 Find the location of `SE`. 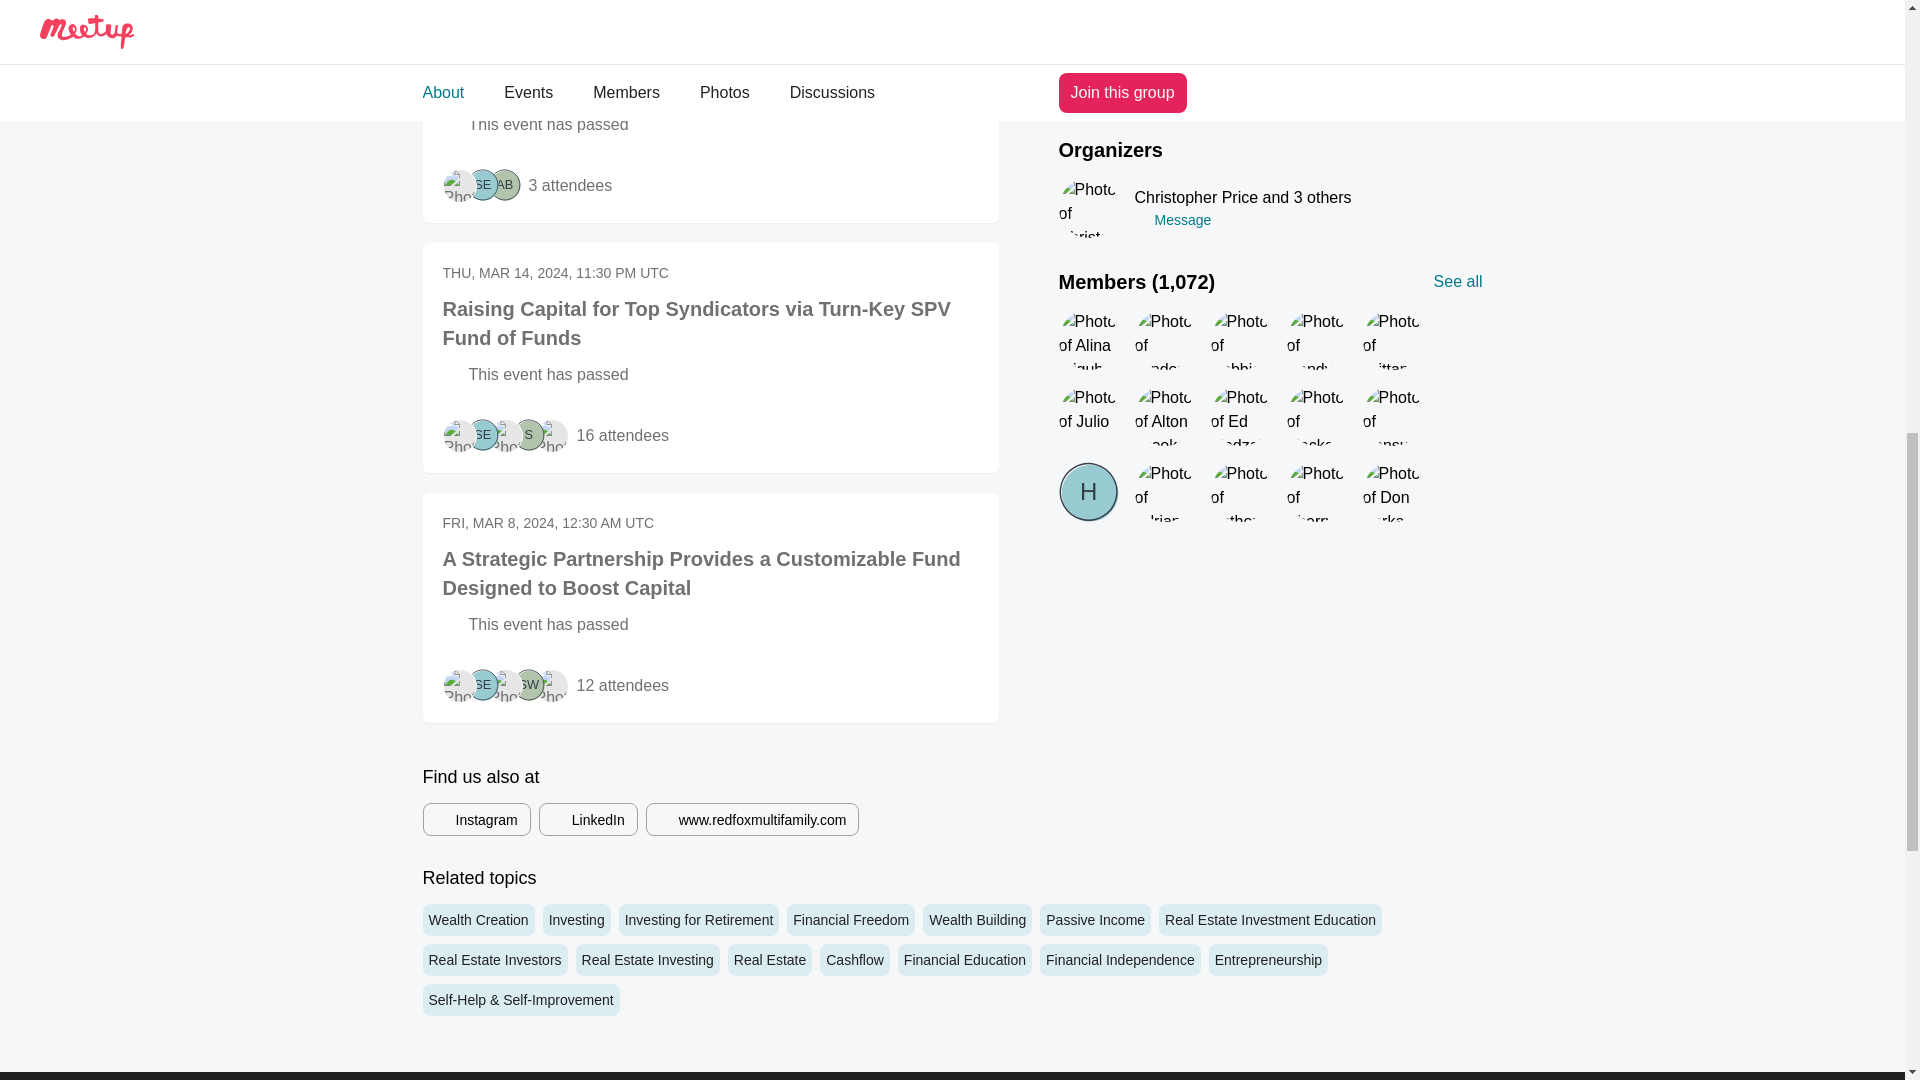

SE is located at coordinates (482, 684).